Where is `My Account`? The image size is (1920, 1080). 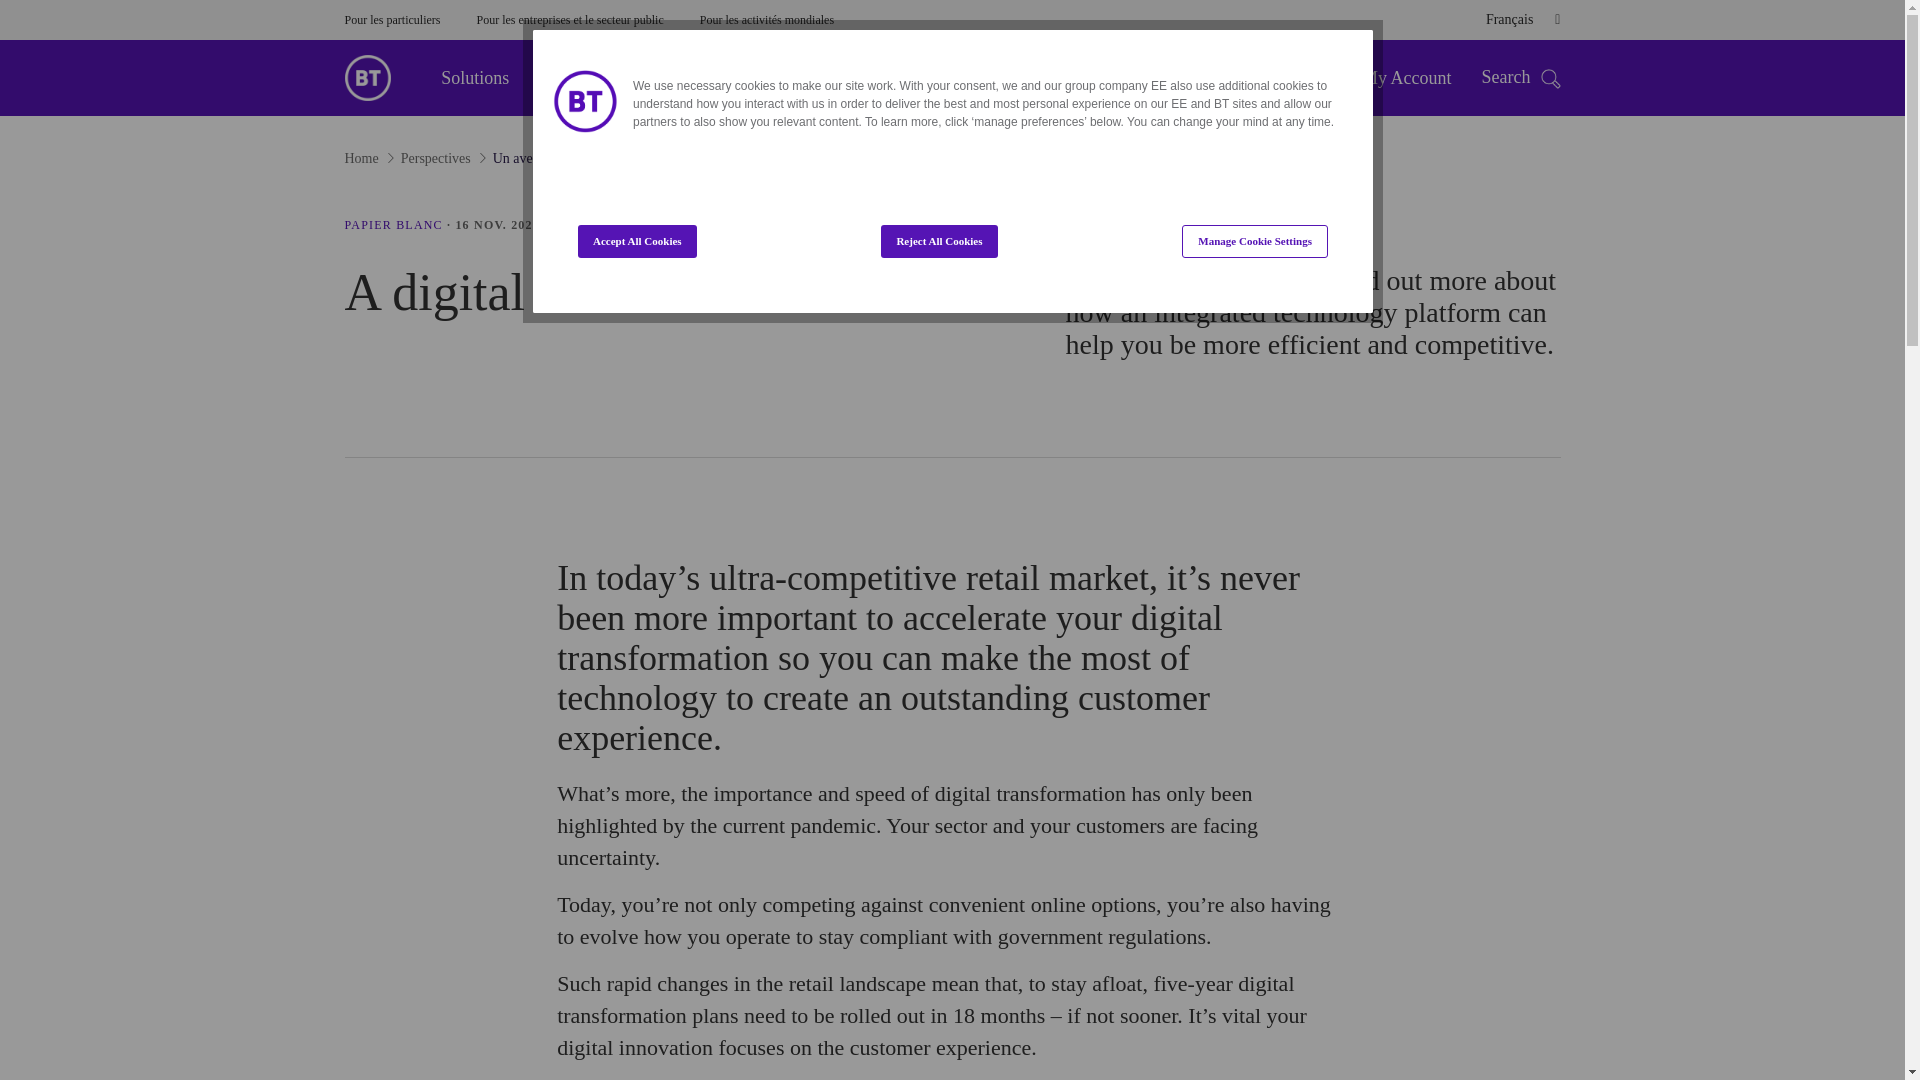 My Account is located at coordinates (1406, 78).